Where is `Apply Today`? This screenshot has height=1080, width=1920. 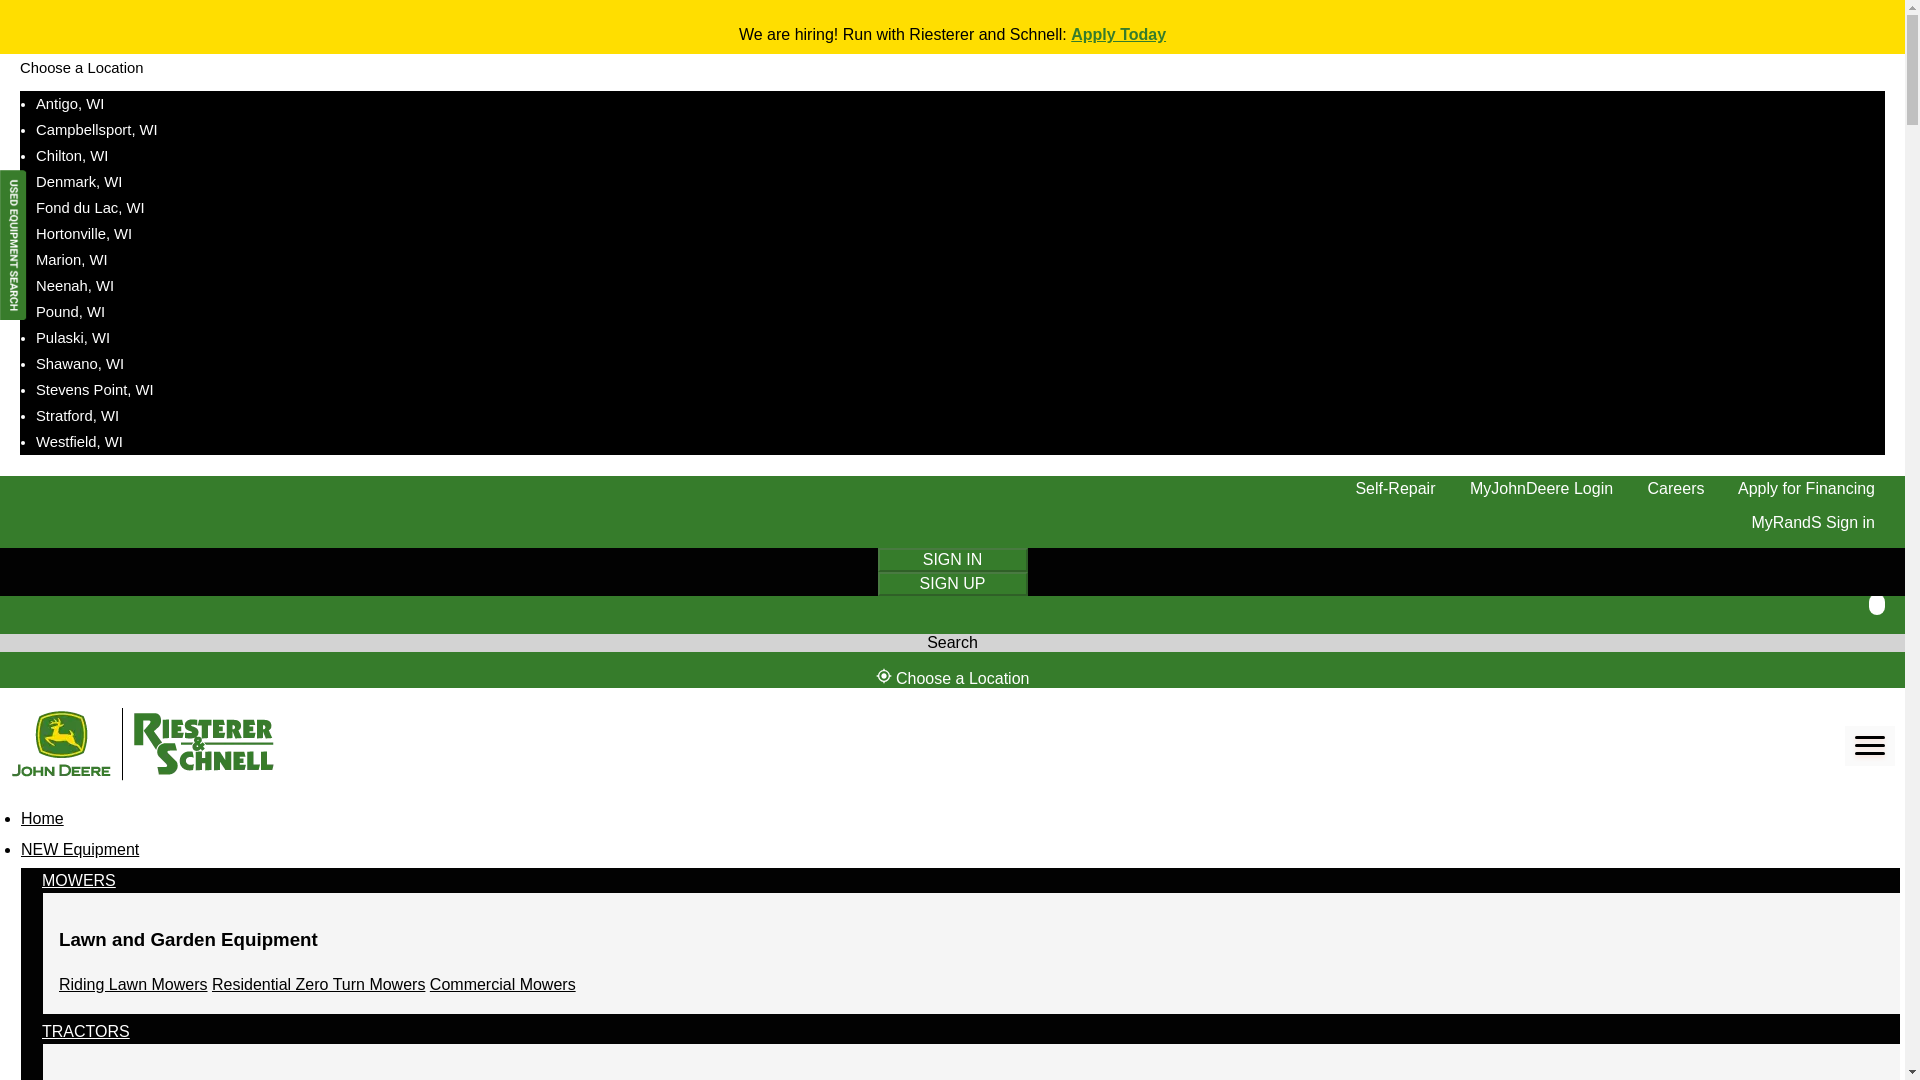 Apply Today is located at coordinates (1118, 34).